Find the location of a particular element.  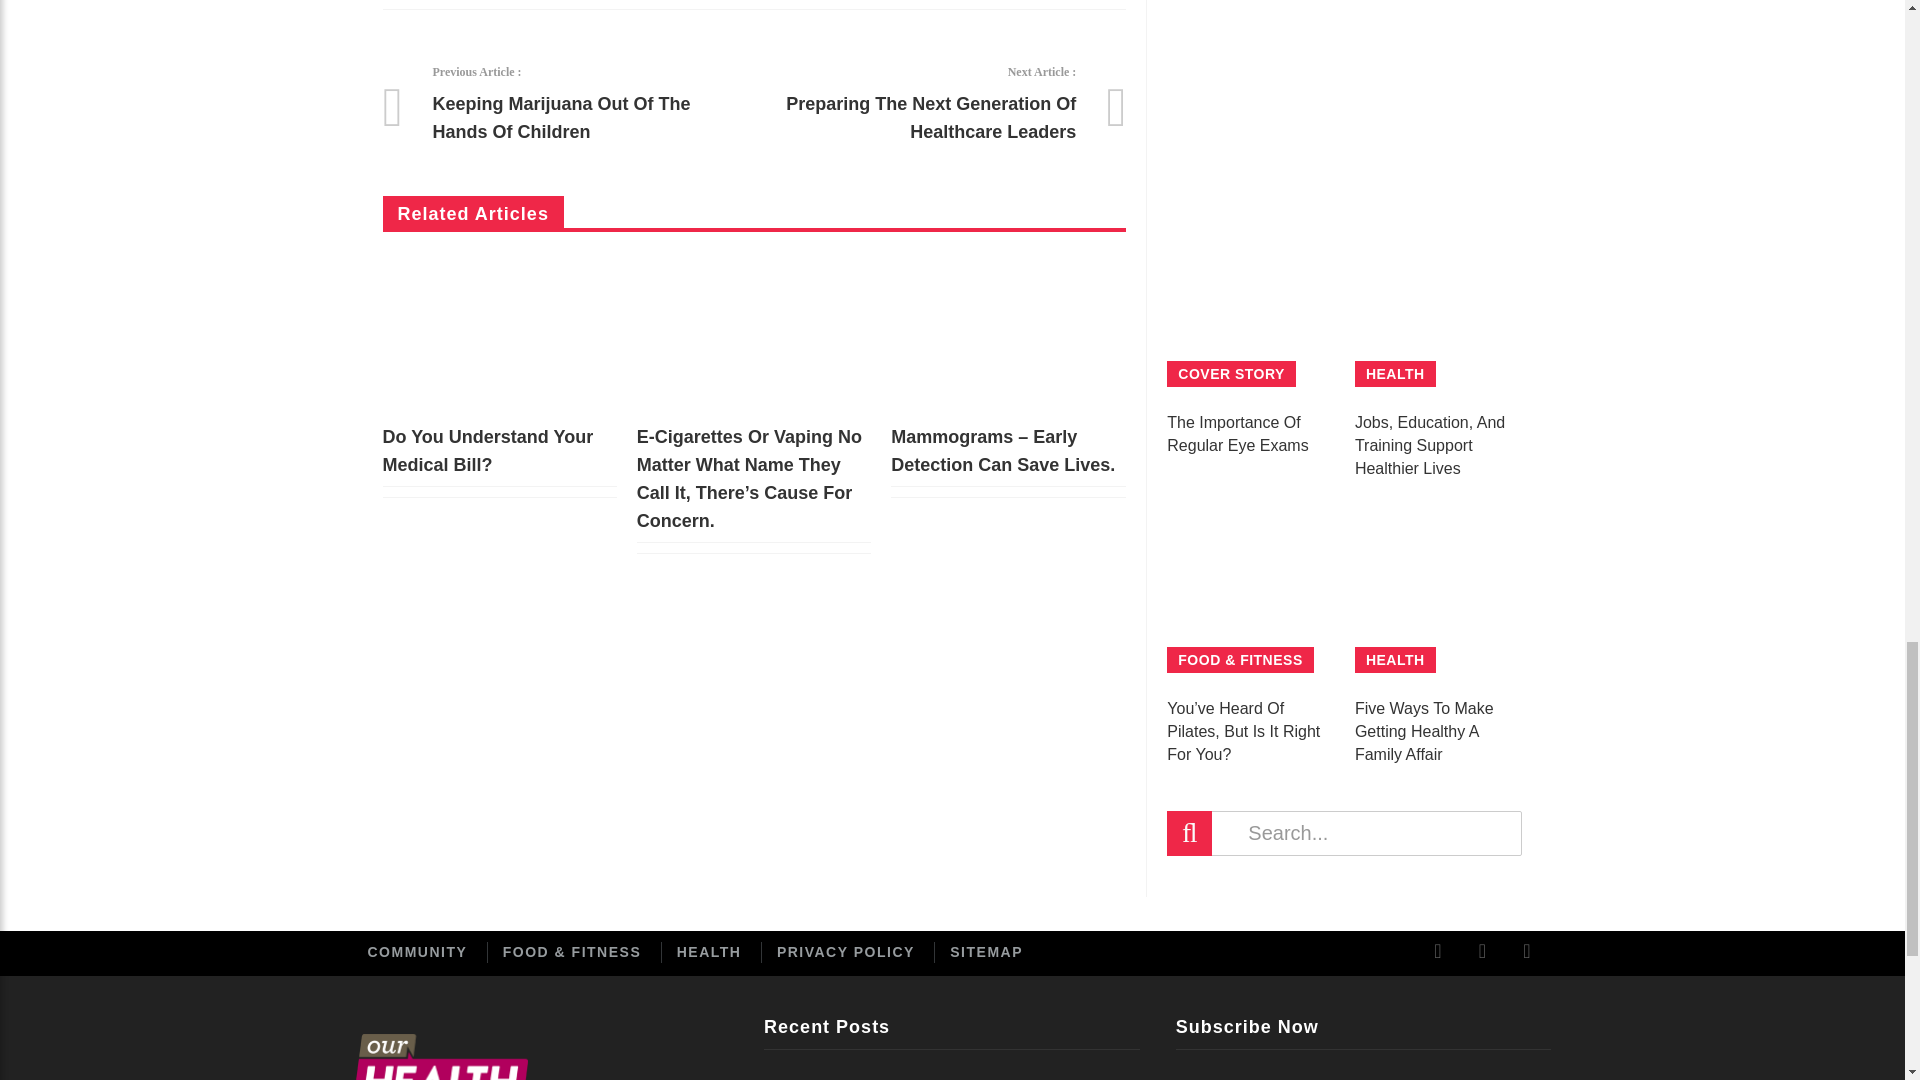

Search... is located at coordinates (1344, 834).